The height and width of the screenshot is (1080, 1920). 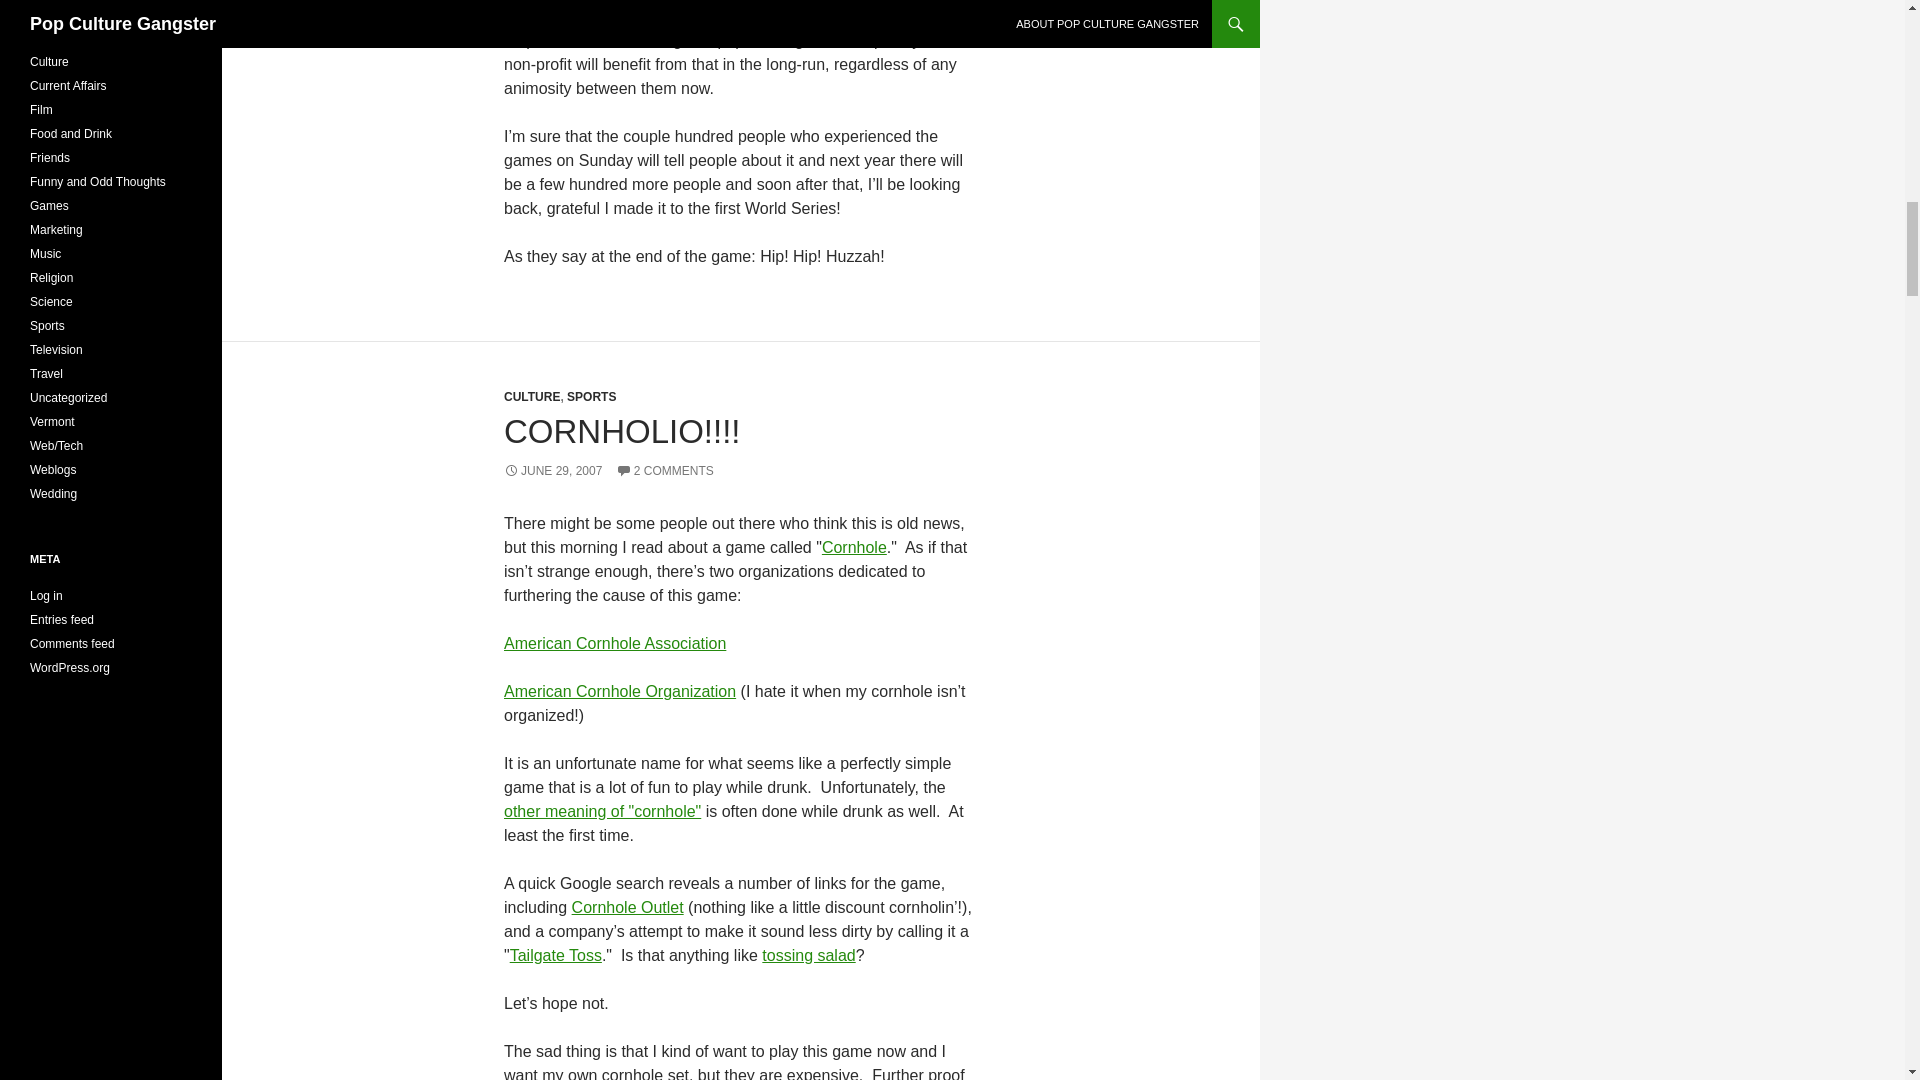 What do you see at coordinates (628, 906) in the screenshot?
I see `Cornhole Outlet` at bounding box center [628, 906].